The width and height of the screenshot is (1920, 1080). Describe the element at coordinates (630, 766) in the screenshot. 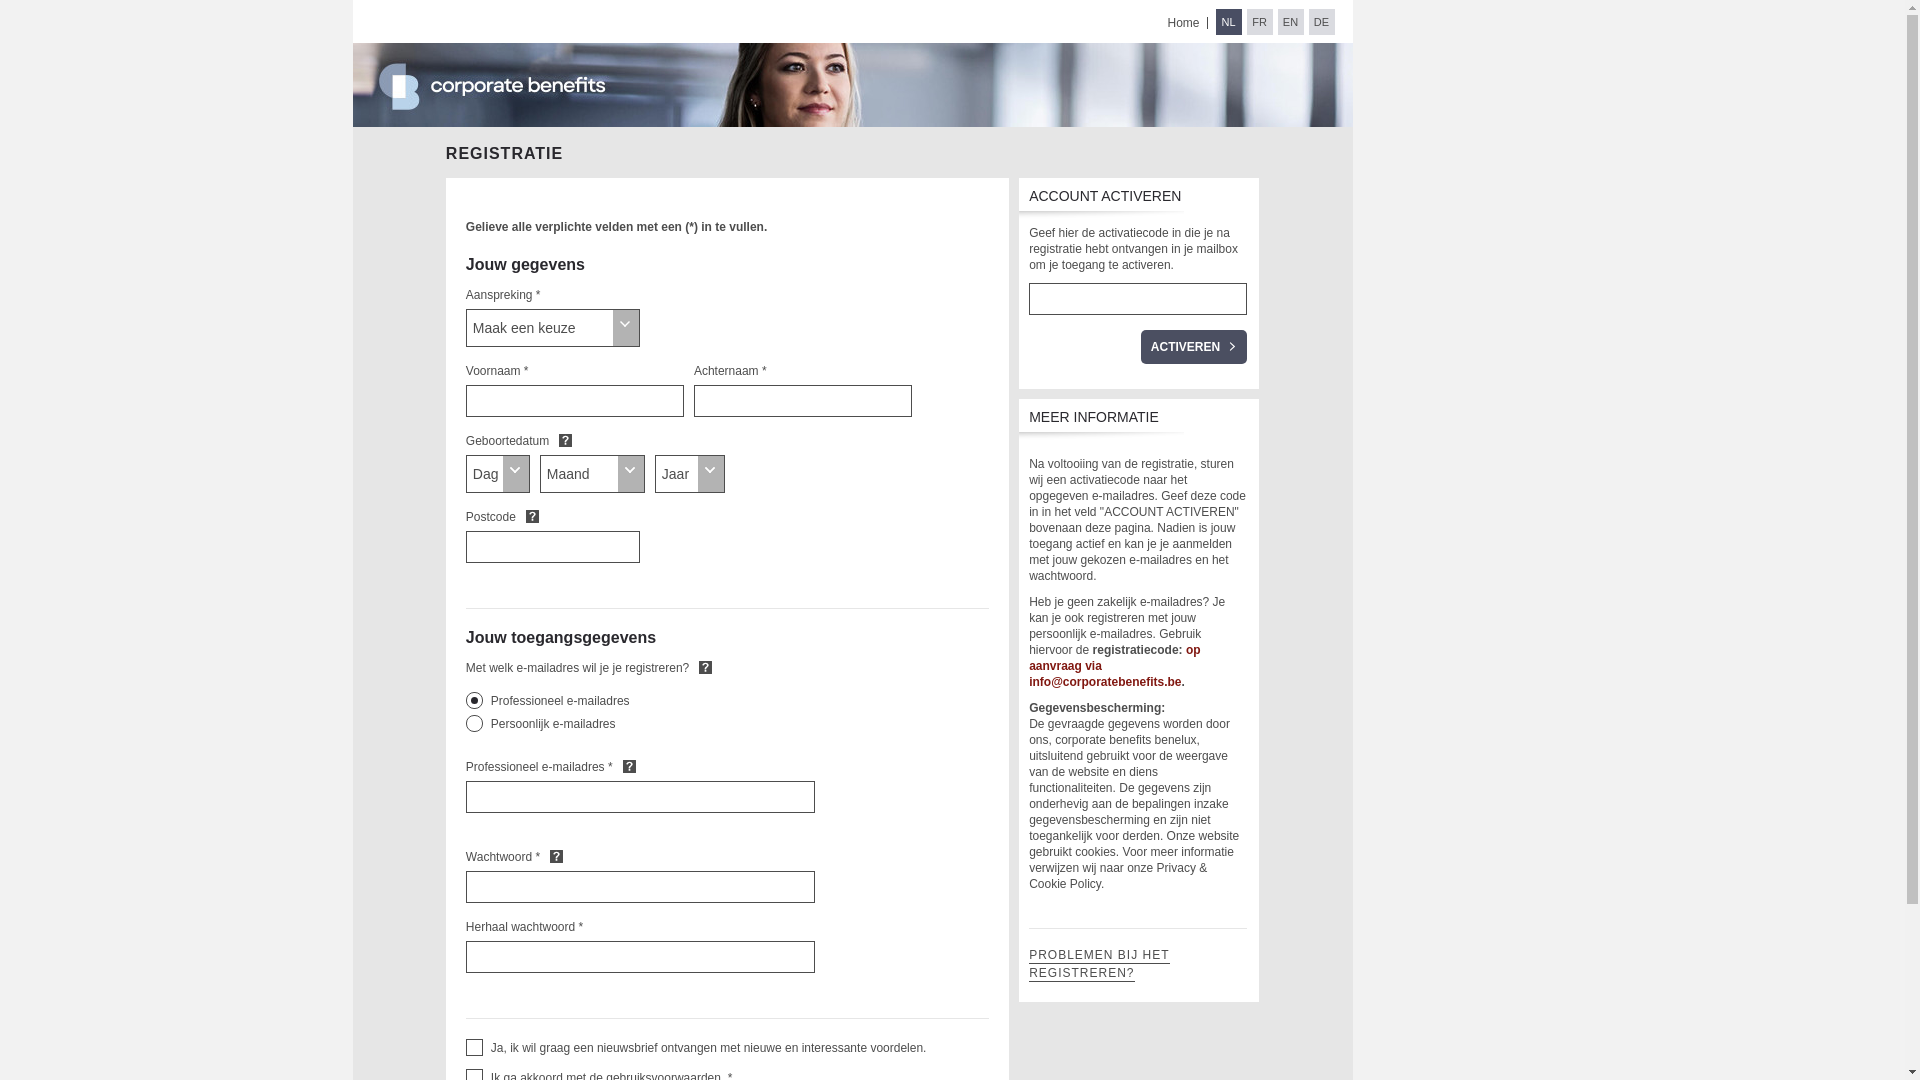

I see `Default` at that location.